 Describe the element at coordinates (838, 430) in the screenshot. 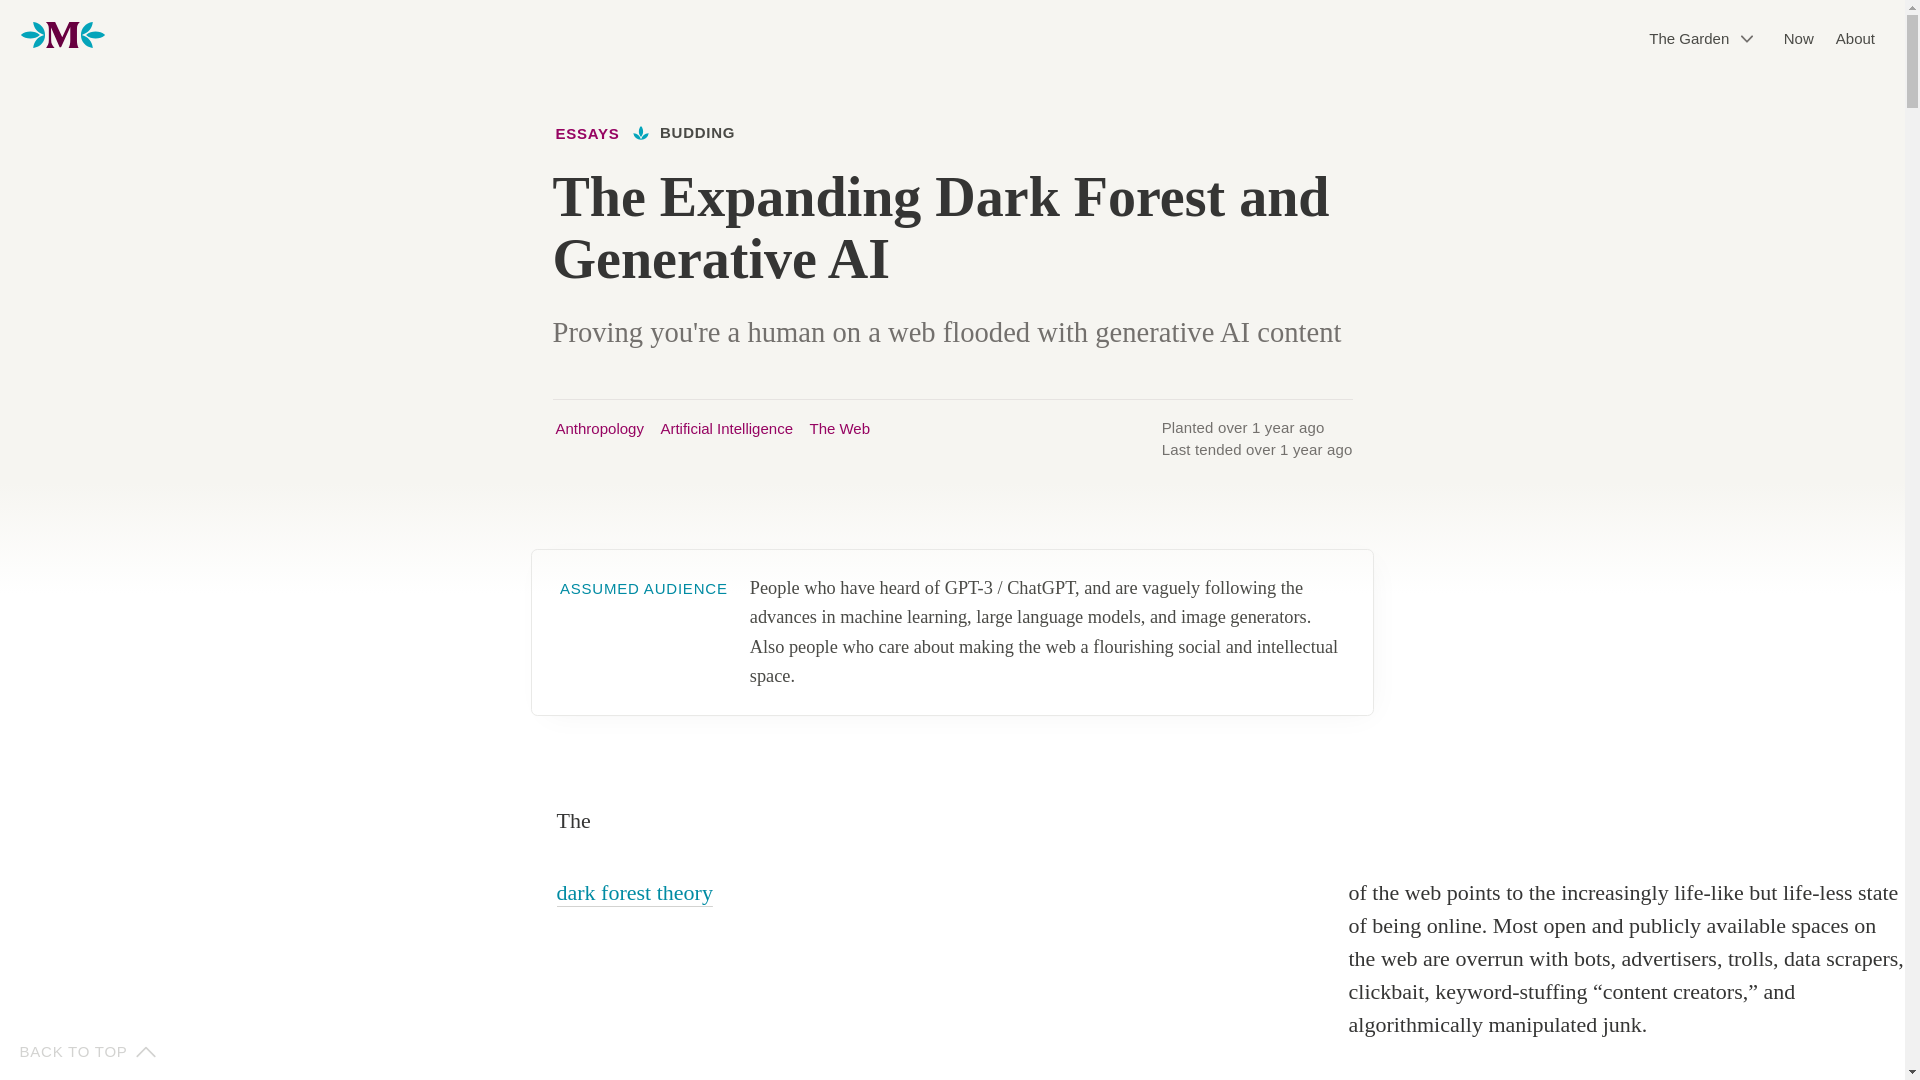

I see `The Web` at that location.